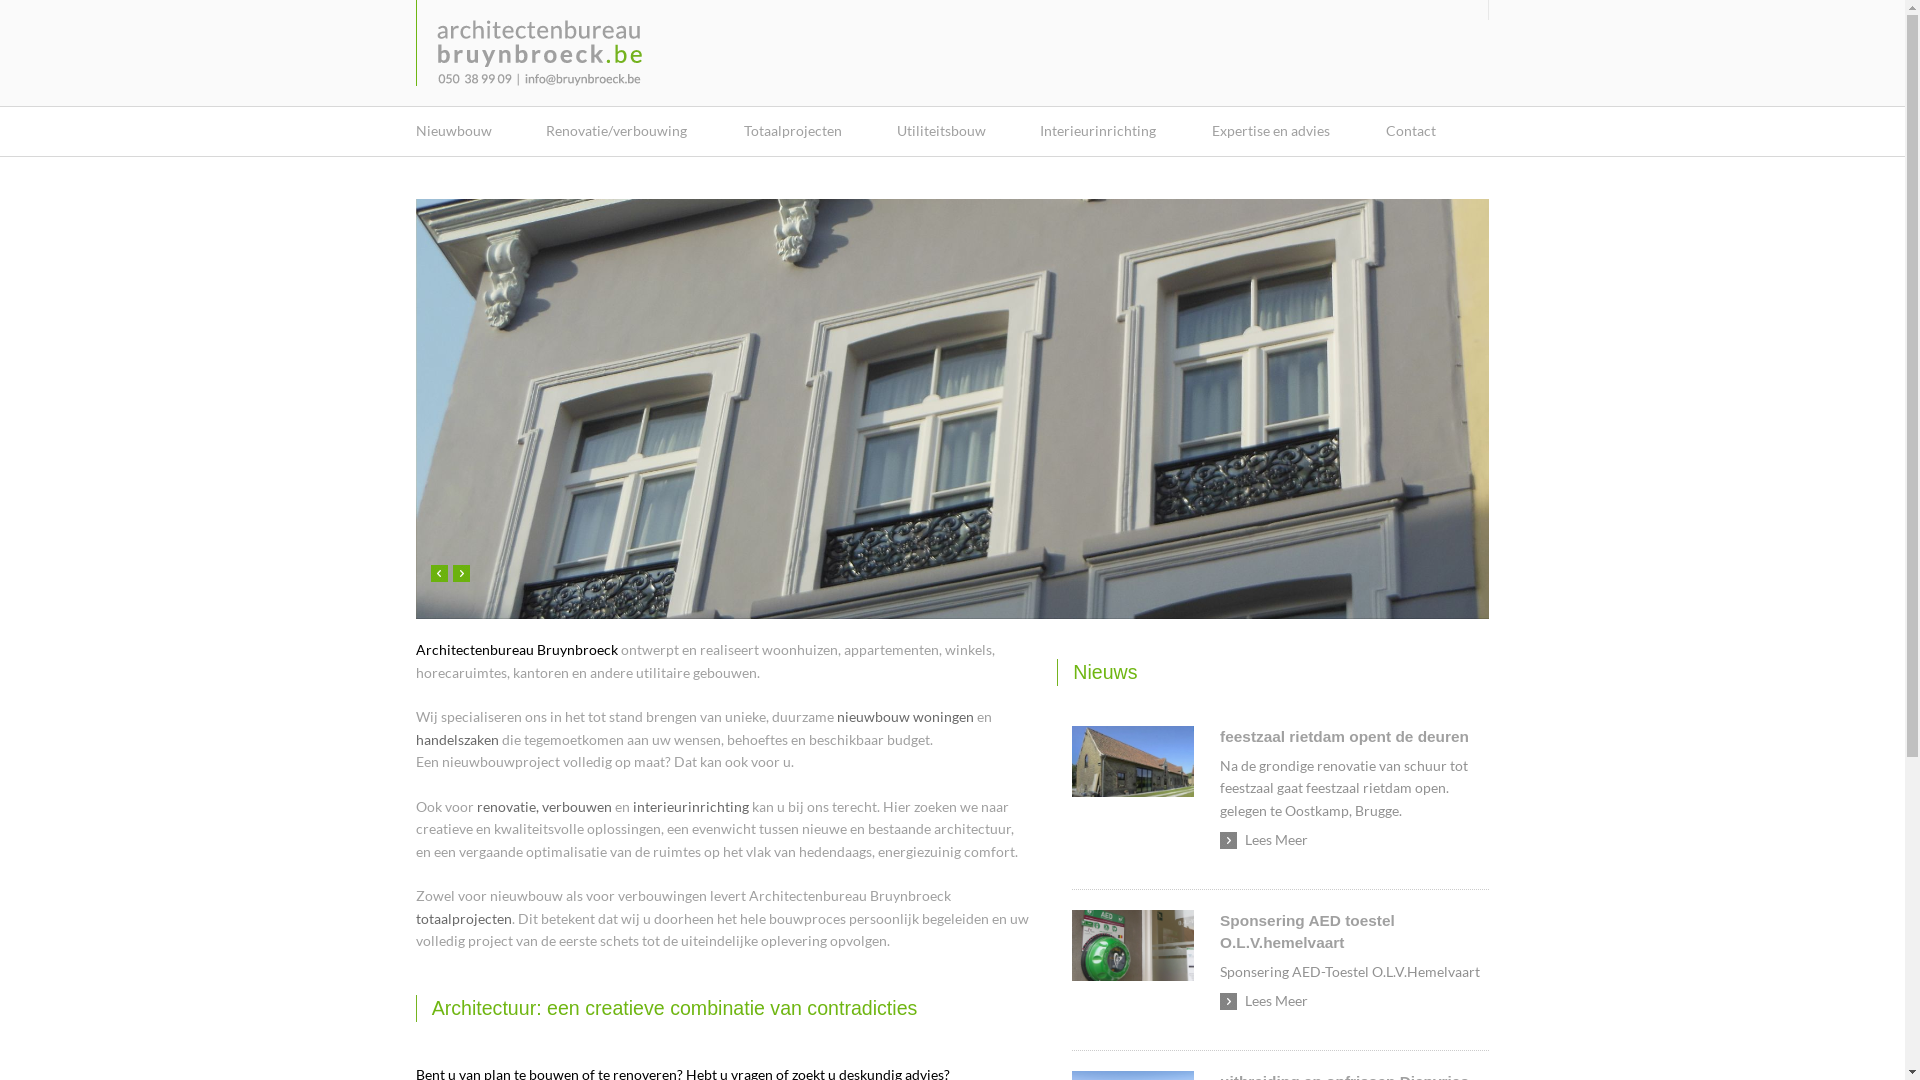  What do you see at coordinates (456, 131) in the screenshot?
I see `Nieuwbouw` at bounding box center [456, 131].